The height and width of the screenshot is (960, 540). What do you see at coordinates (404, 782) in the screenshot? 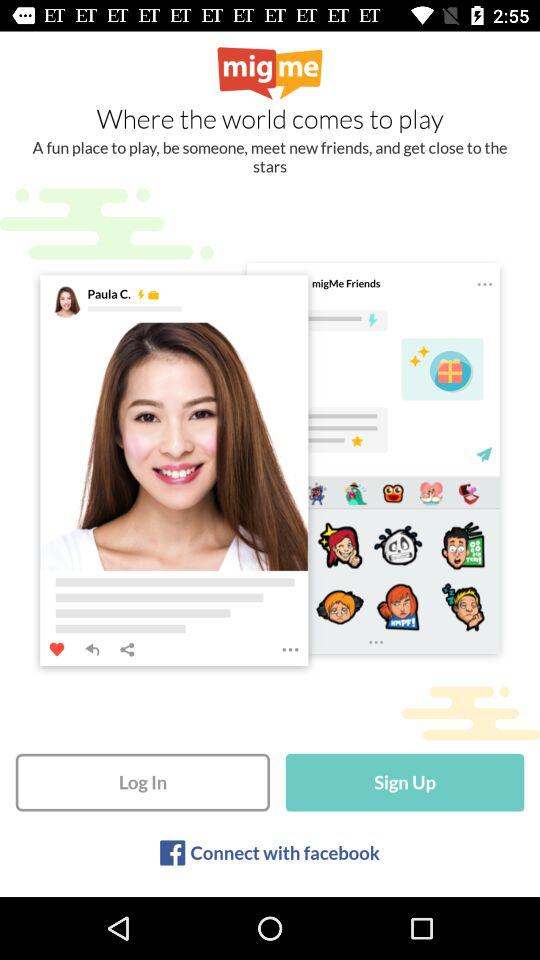
I see `turn on item to the right of log in icon` at bounding box center [404, 782].